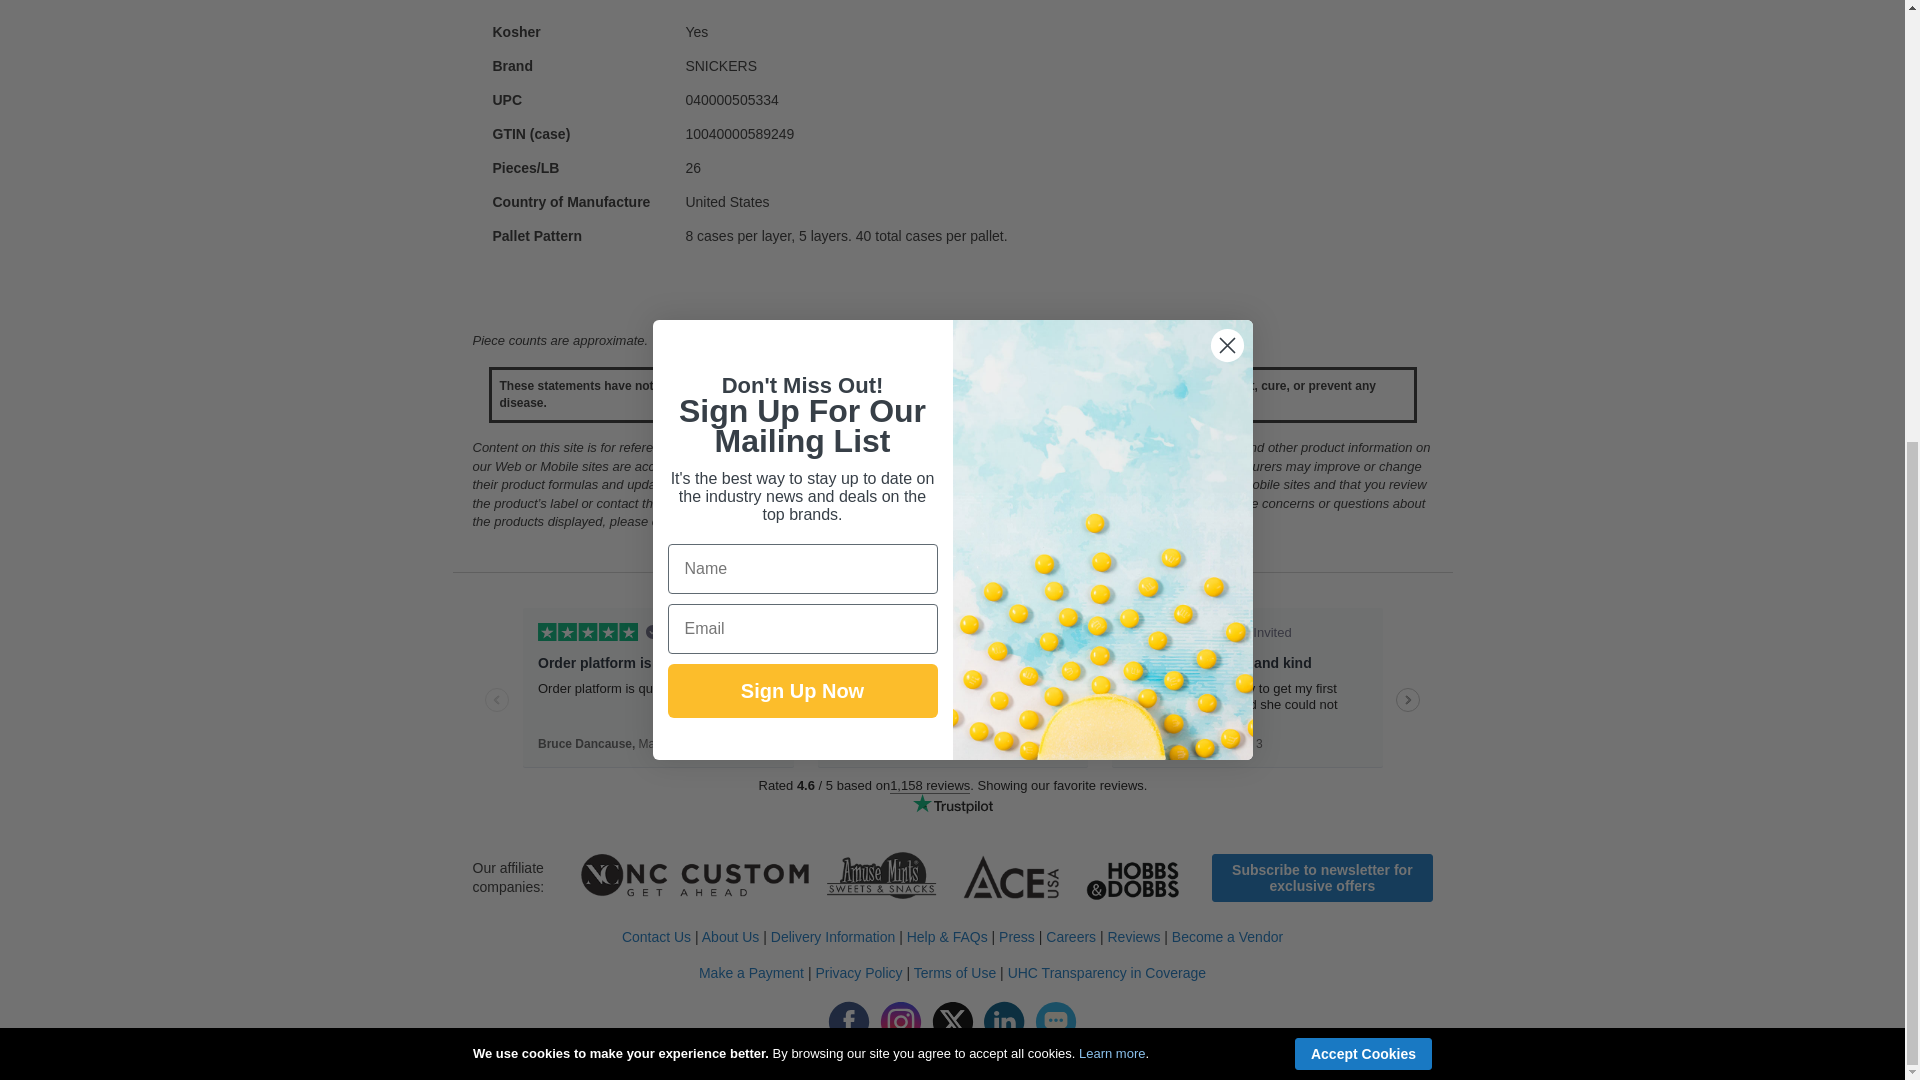 This screenshot has height=1080, width=1920. Describe the element at coordinates (952, 718) in the screenshot. I see `Customer reviews powered by Trustpilot` at that location.